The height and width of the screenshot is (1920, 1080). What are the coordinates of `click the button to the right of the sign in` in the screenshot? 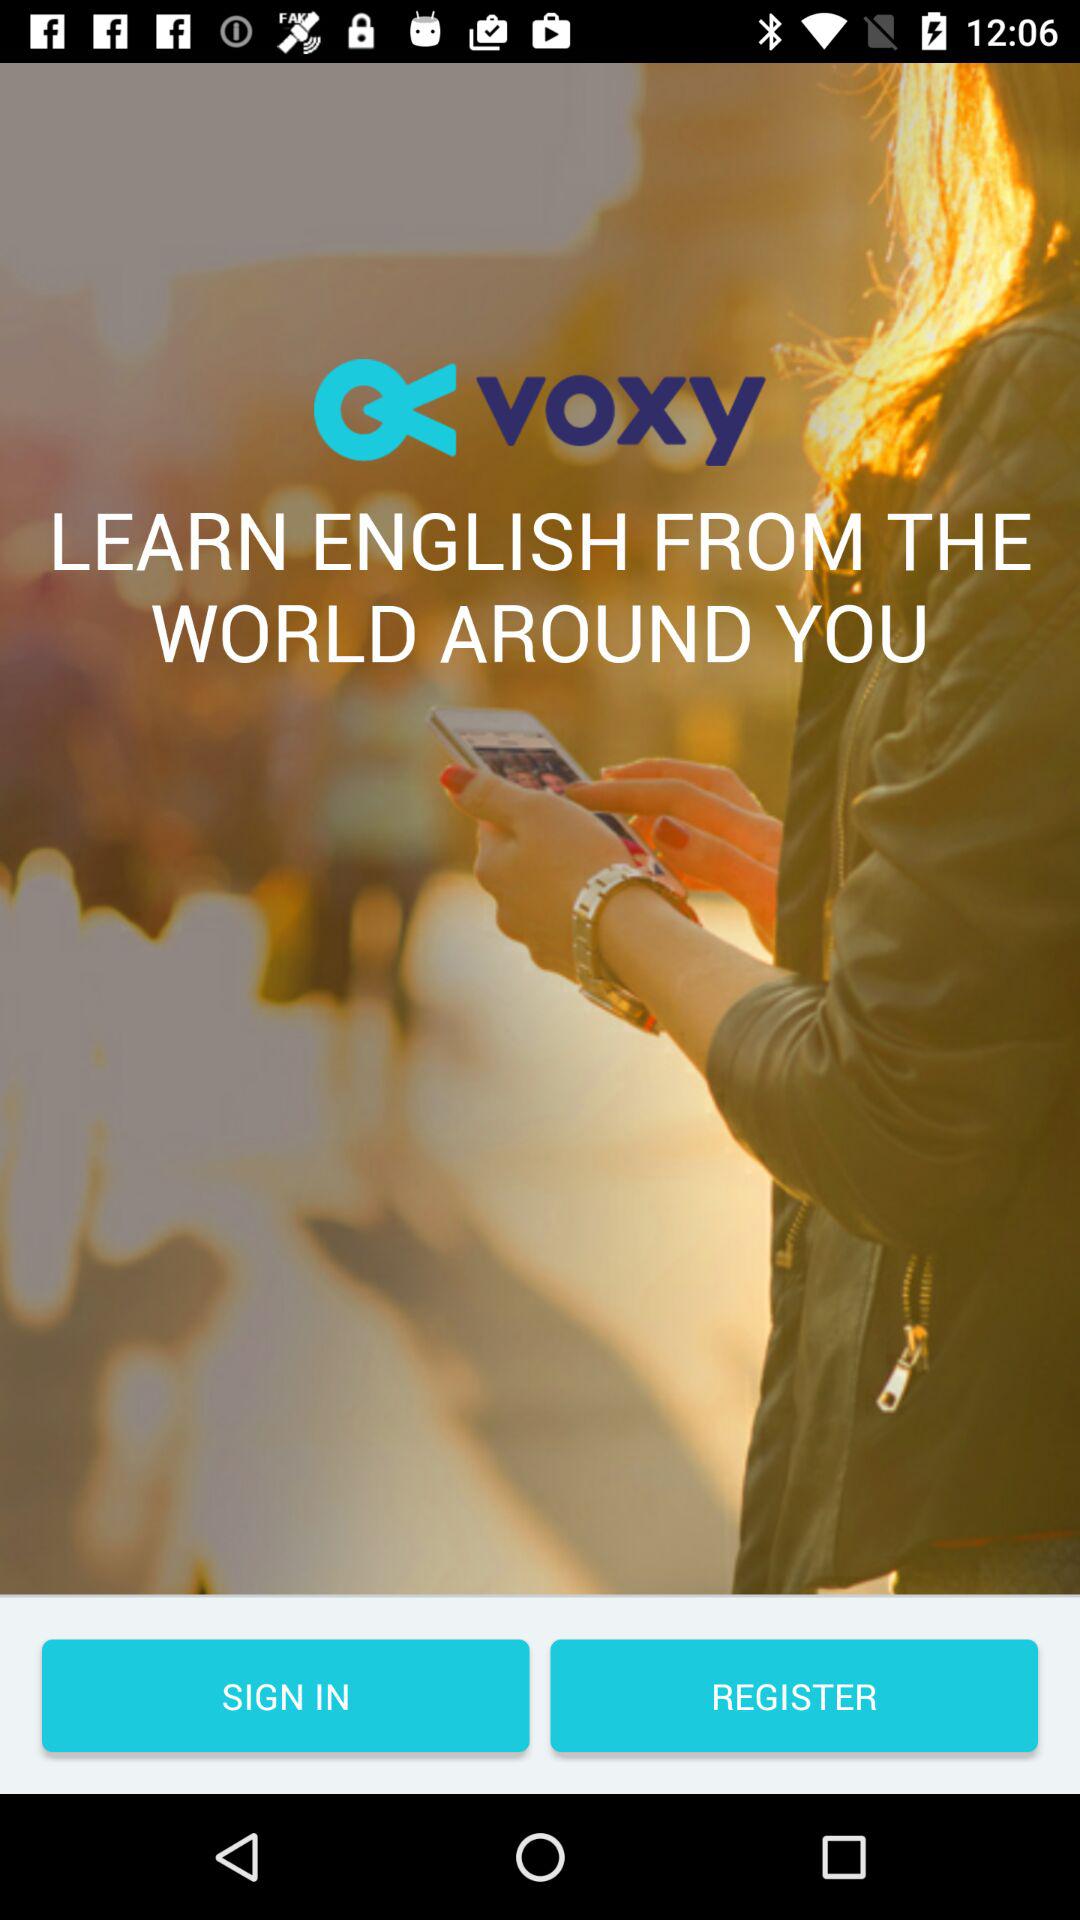 It's located at (794, 1696).